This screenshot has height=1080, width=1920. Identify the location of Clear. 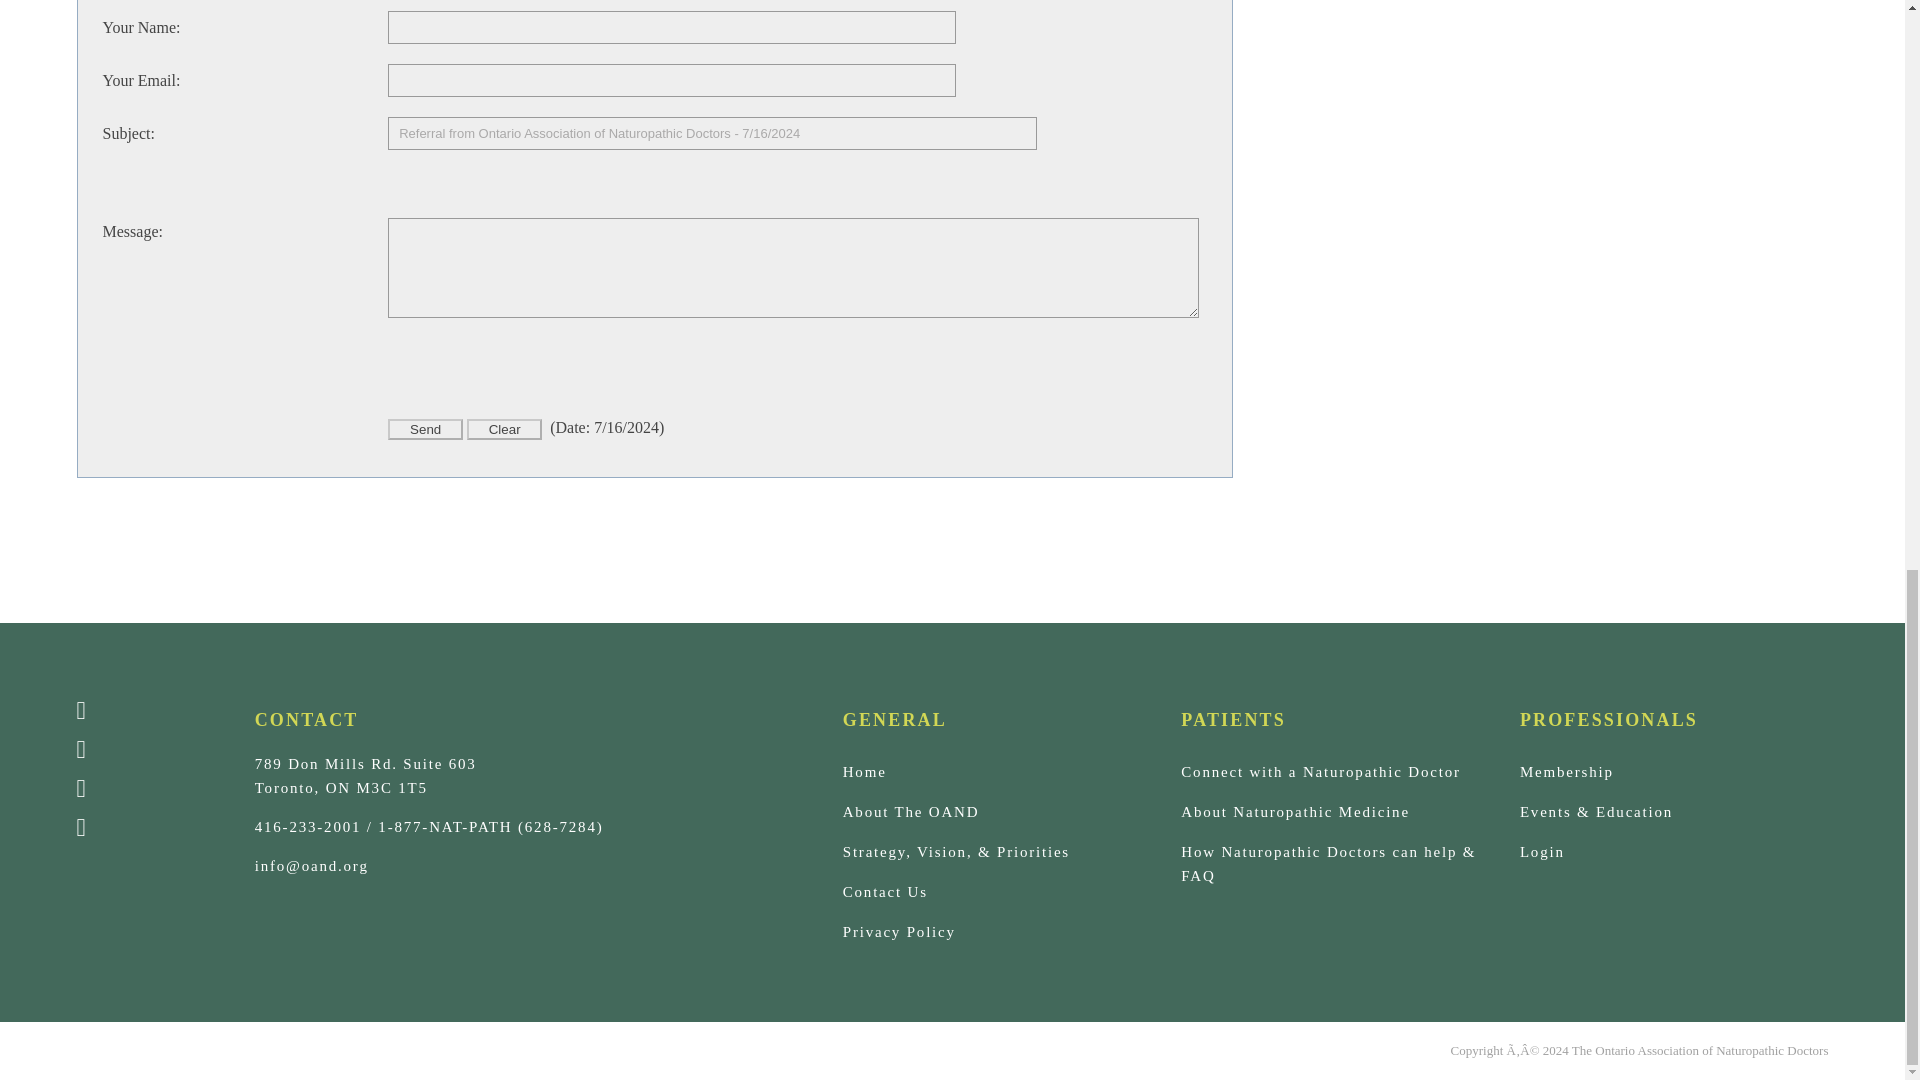
(504, 429).